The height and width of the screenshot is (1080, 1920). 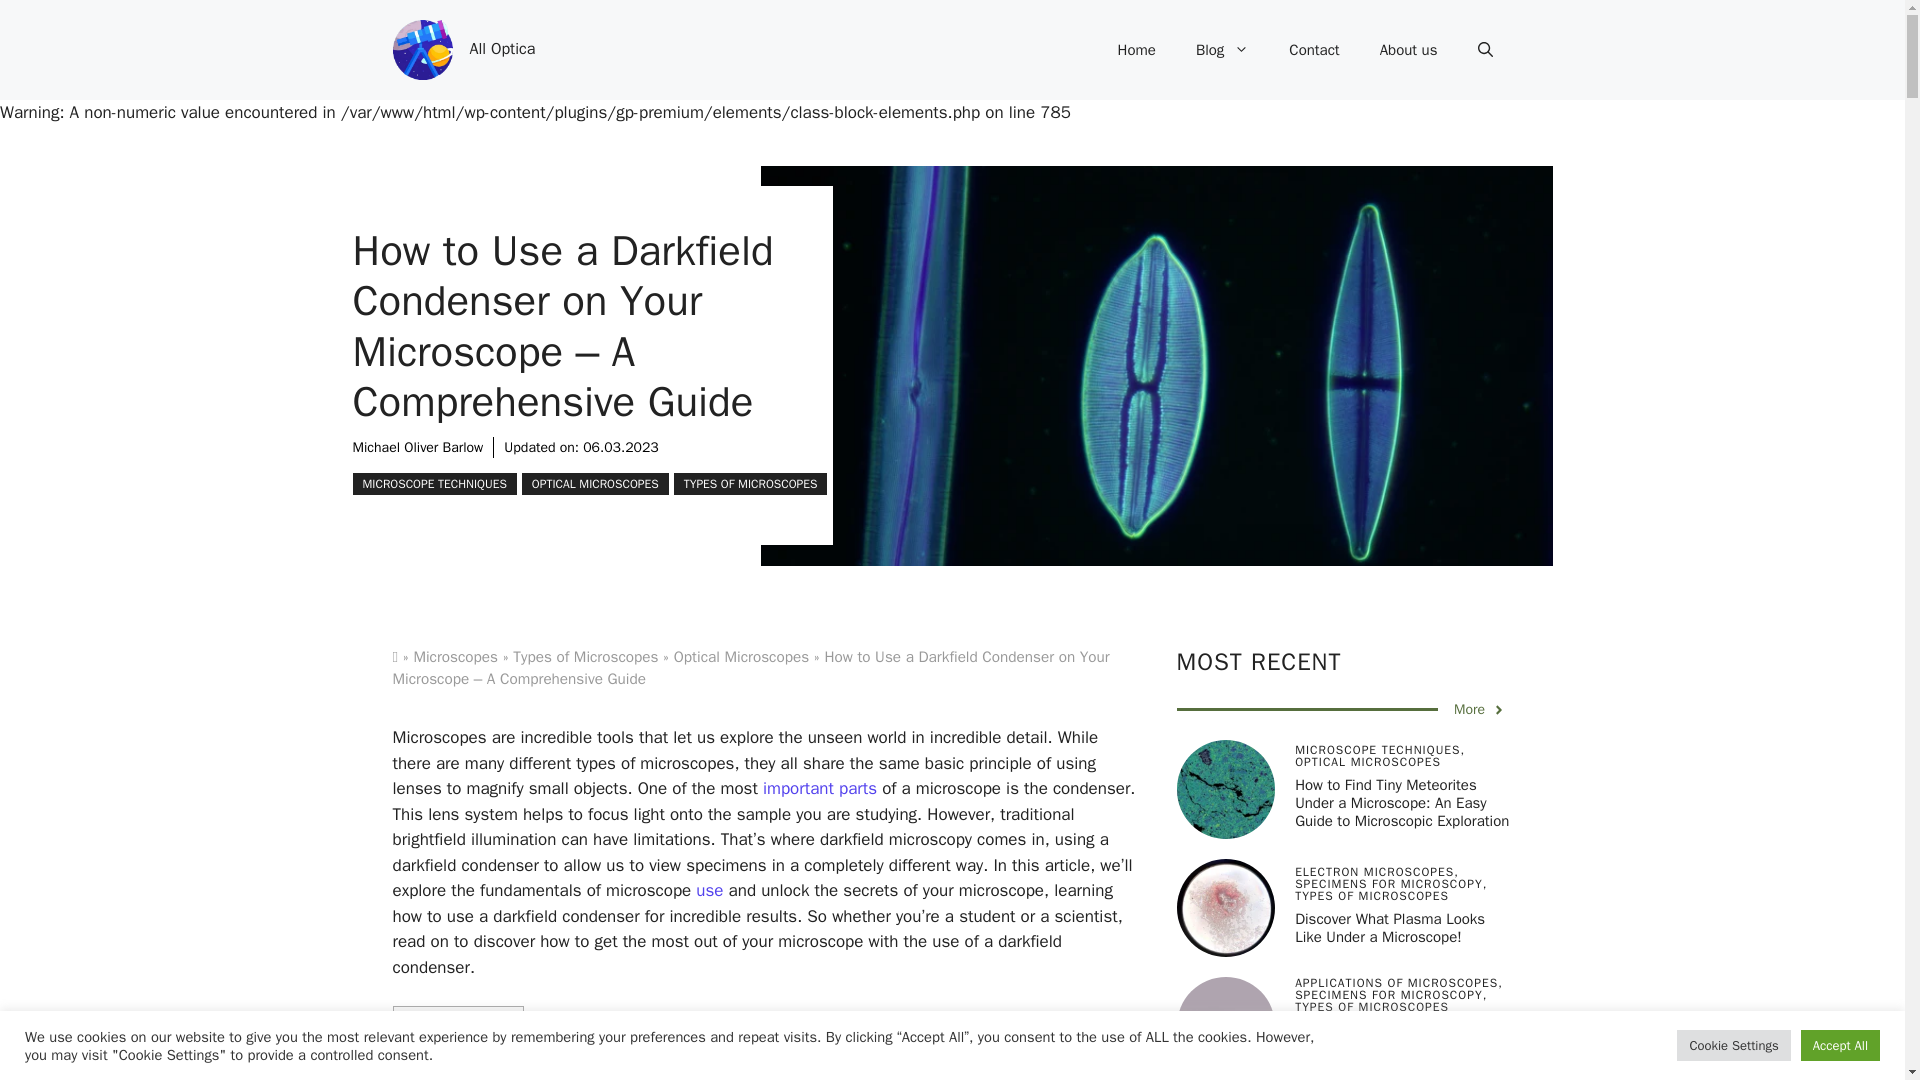 I want to click on About us, so click(x=1408, y=50).